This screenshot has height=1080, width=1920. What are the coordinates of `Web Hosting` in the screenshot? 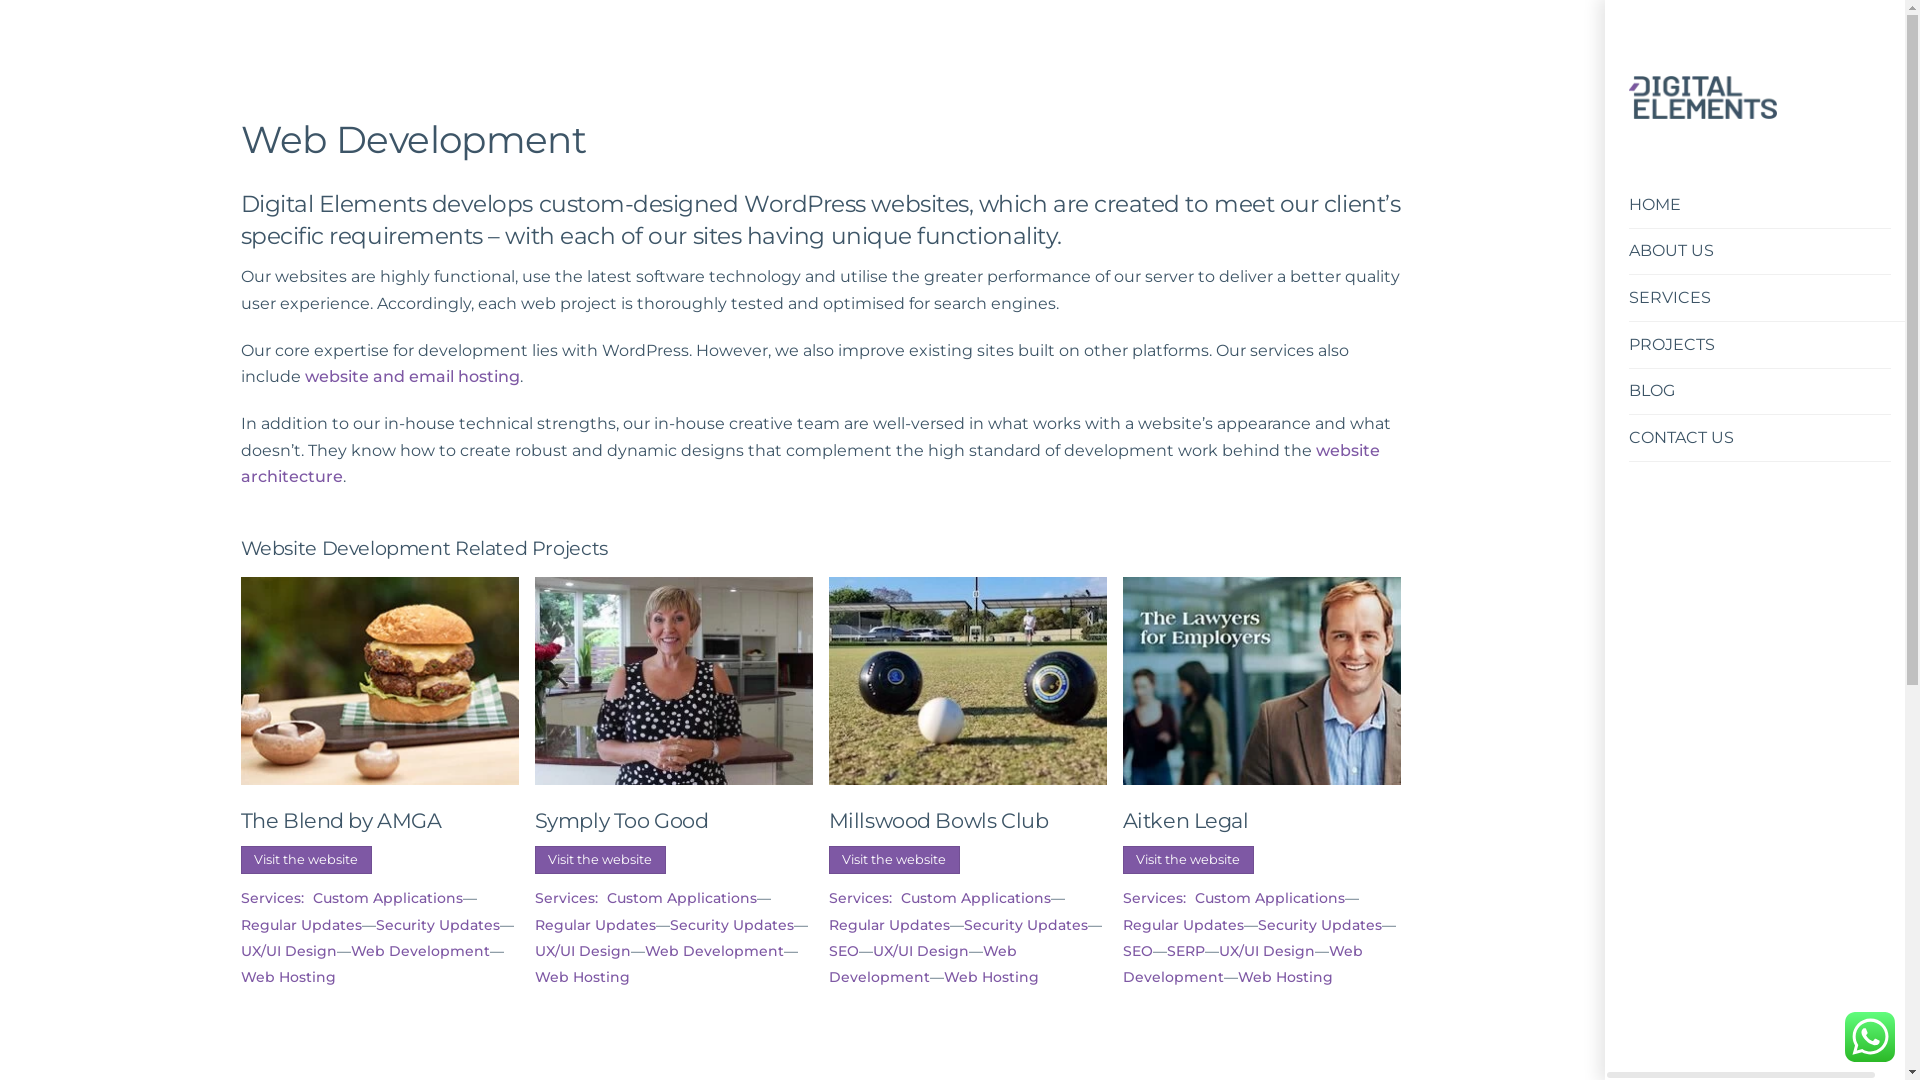 It's located at (288, 977).